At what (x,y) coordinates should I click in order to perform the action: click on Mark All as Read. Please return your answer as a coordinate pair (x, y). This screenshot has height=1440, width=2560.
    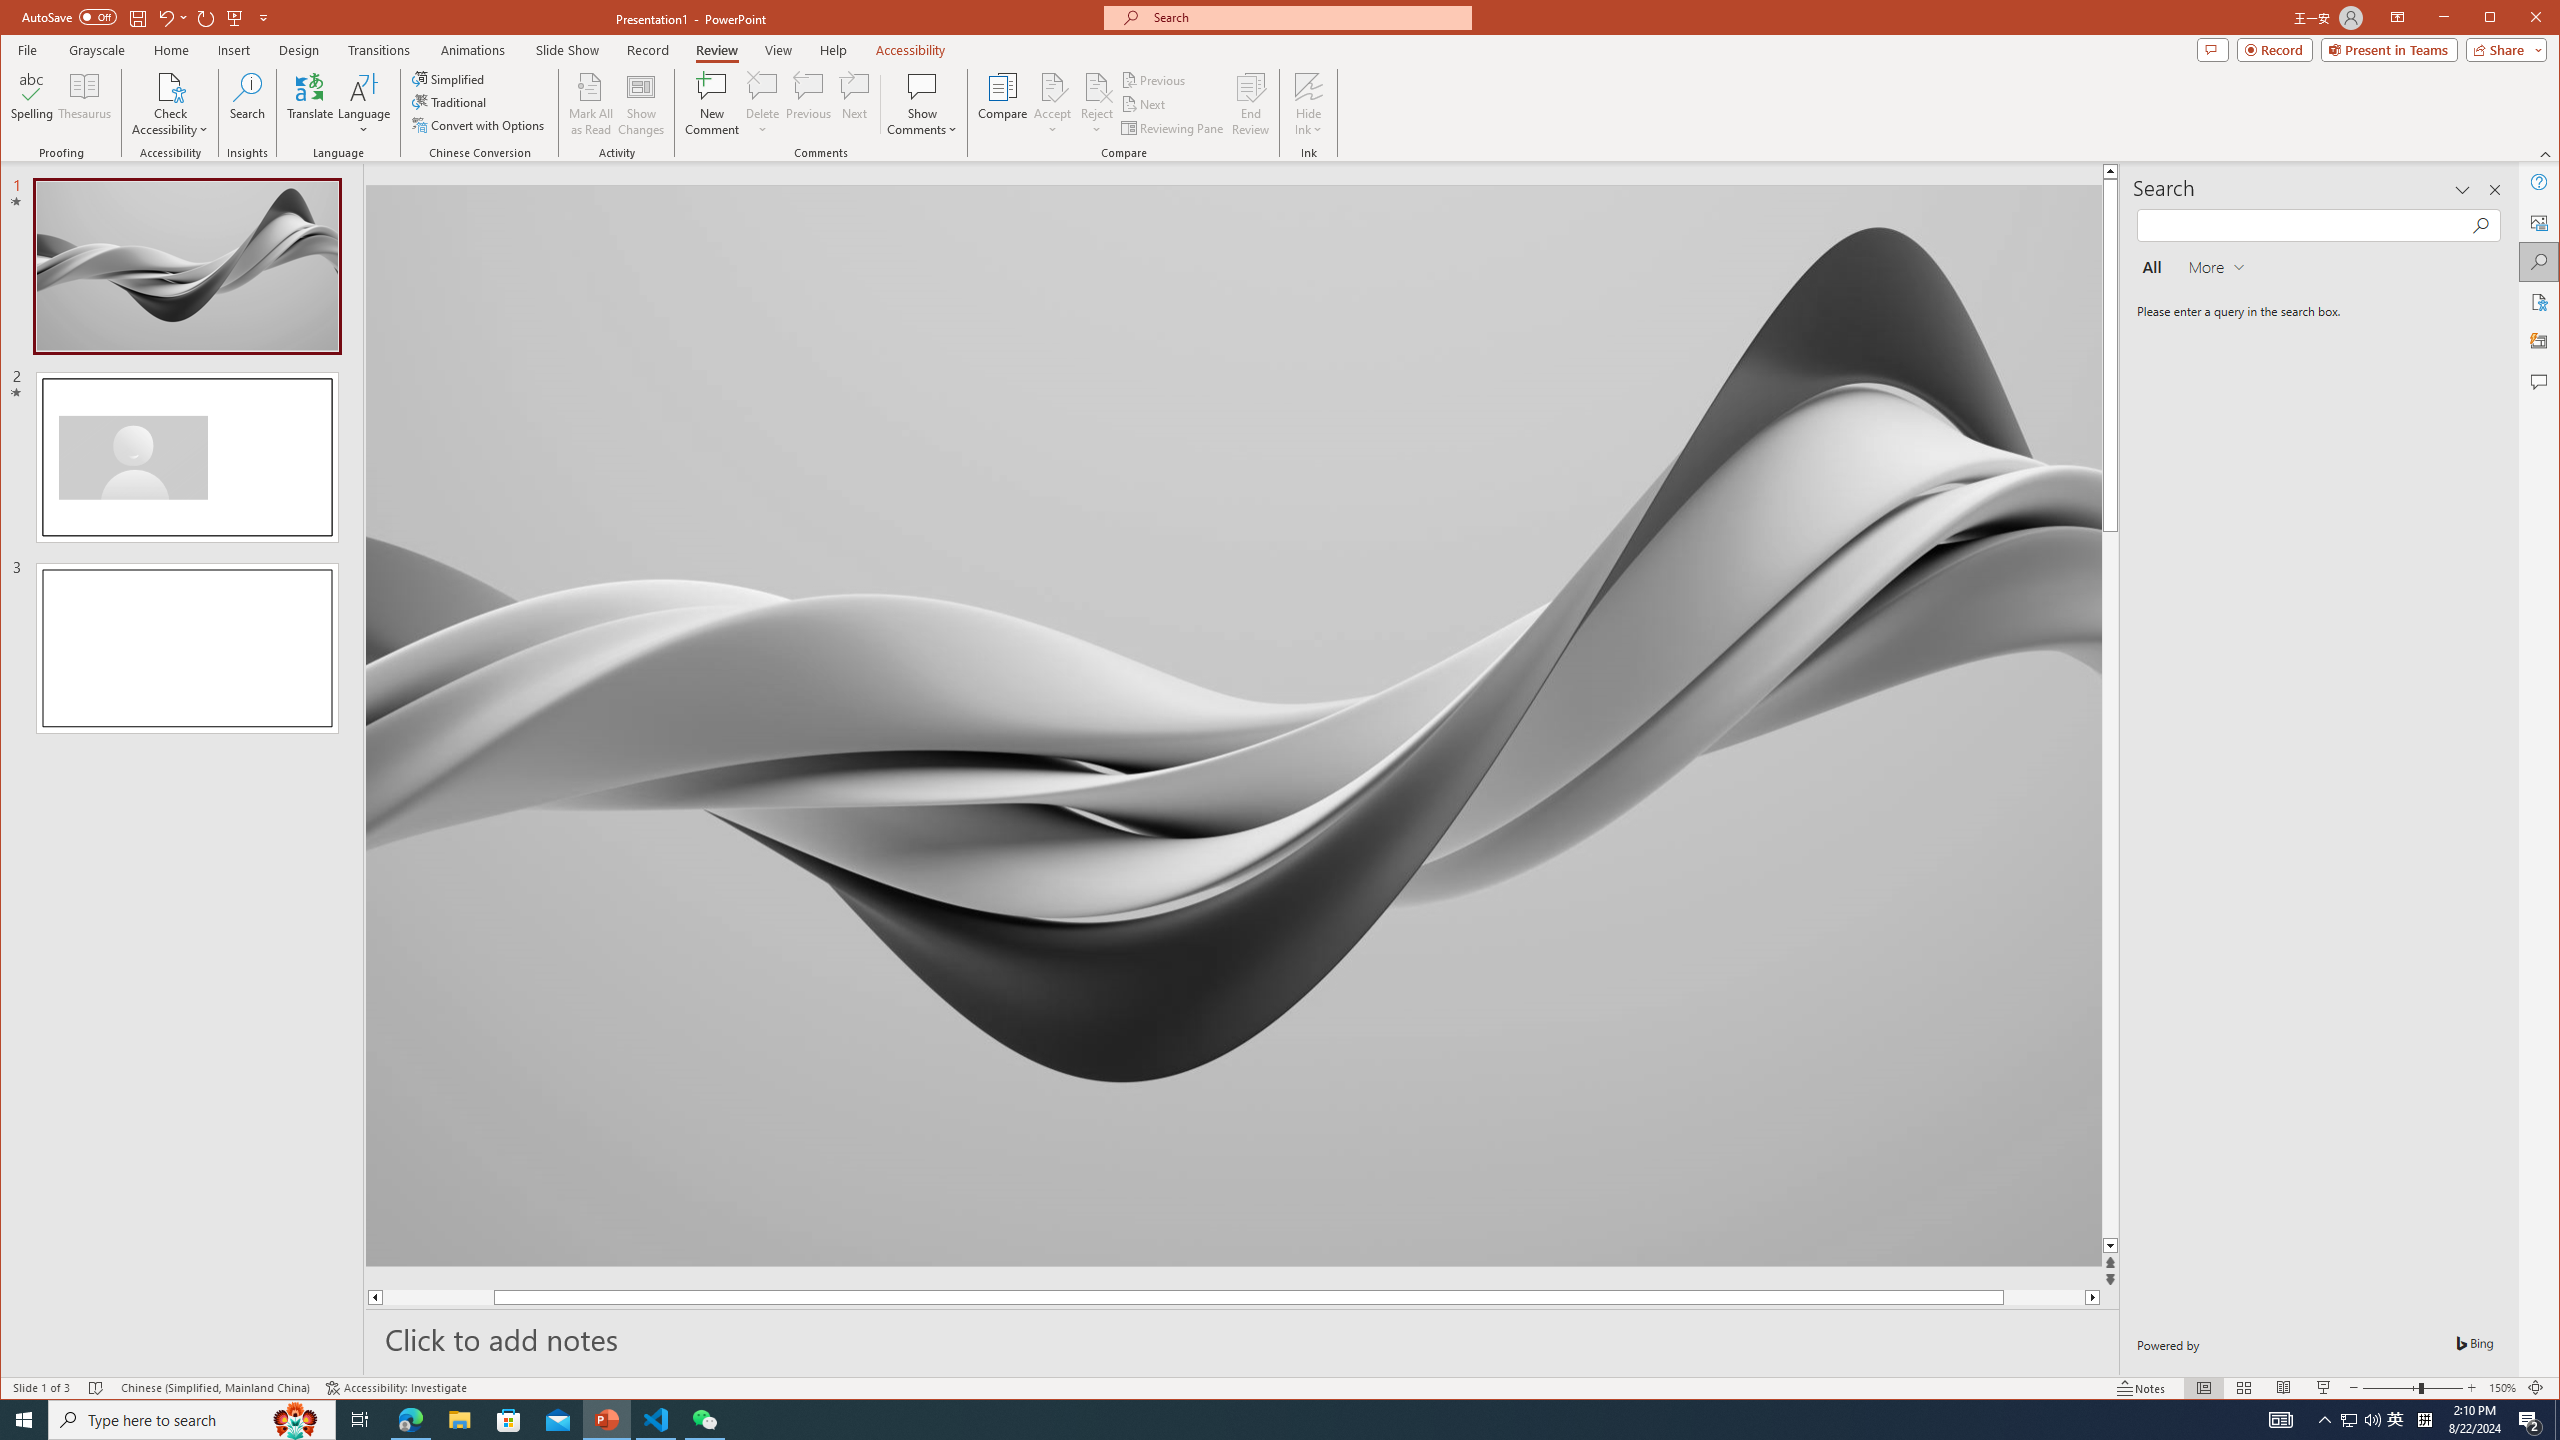
    Looking at the image, I should click on (590, 104).